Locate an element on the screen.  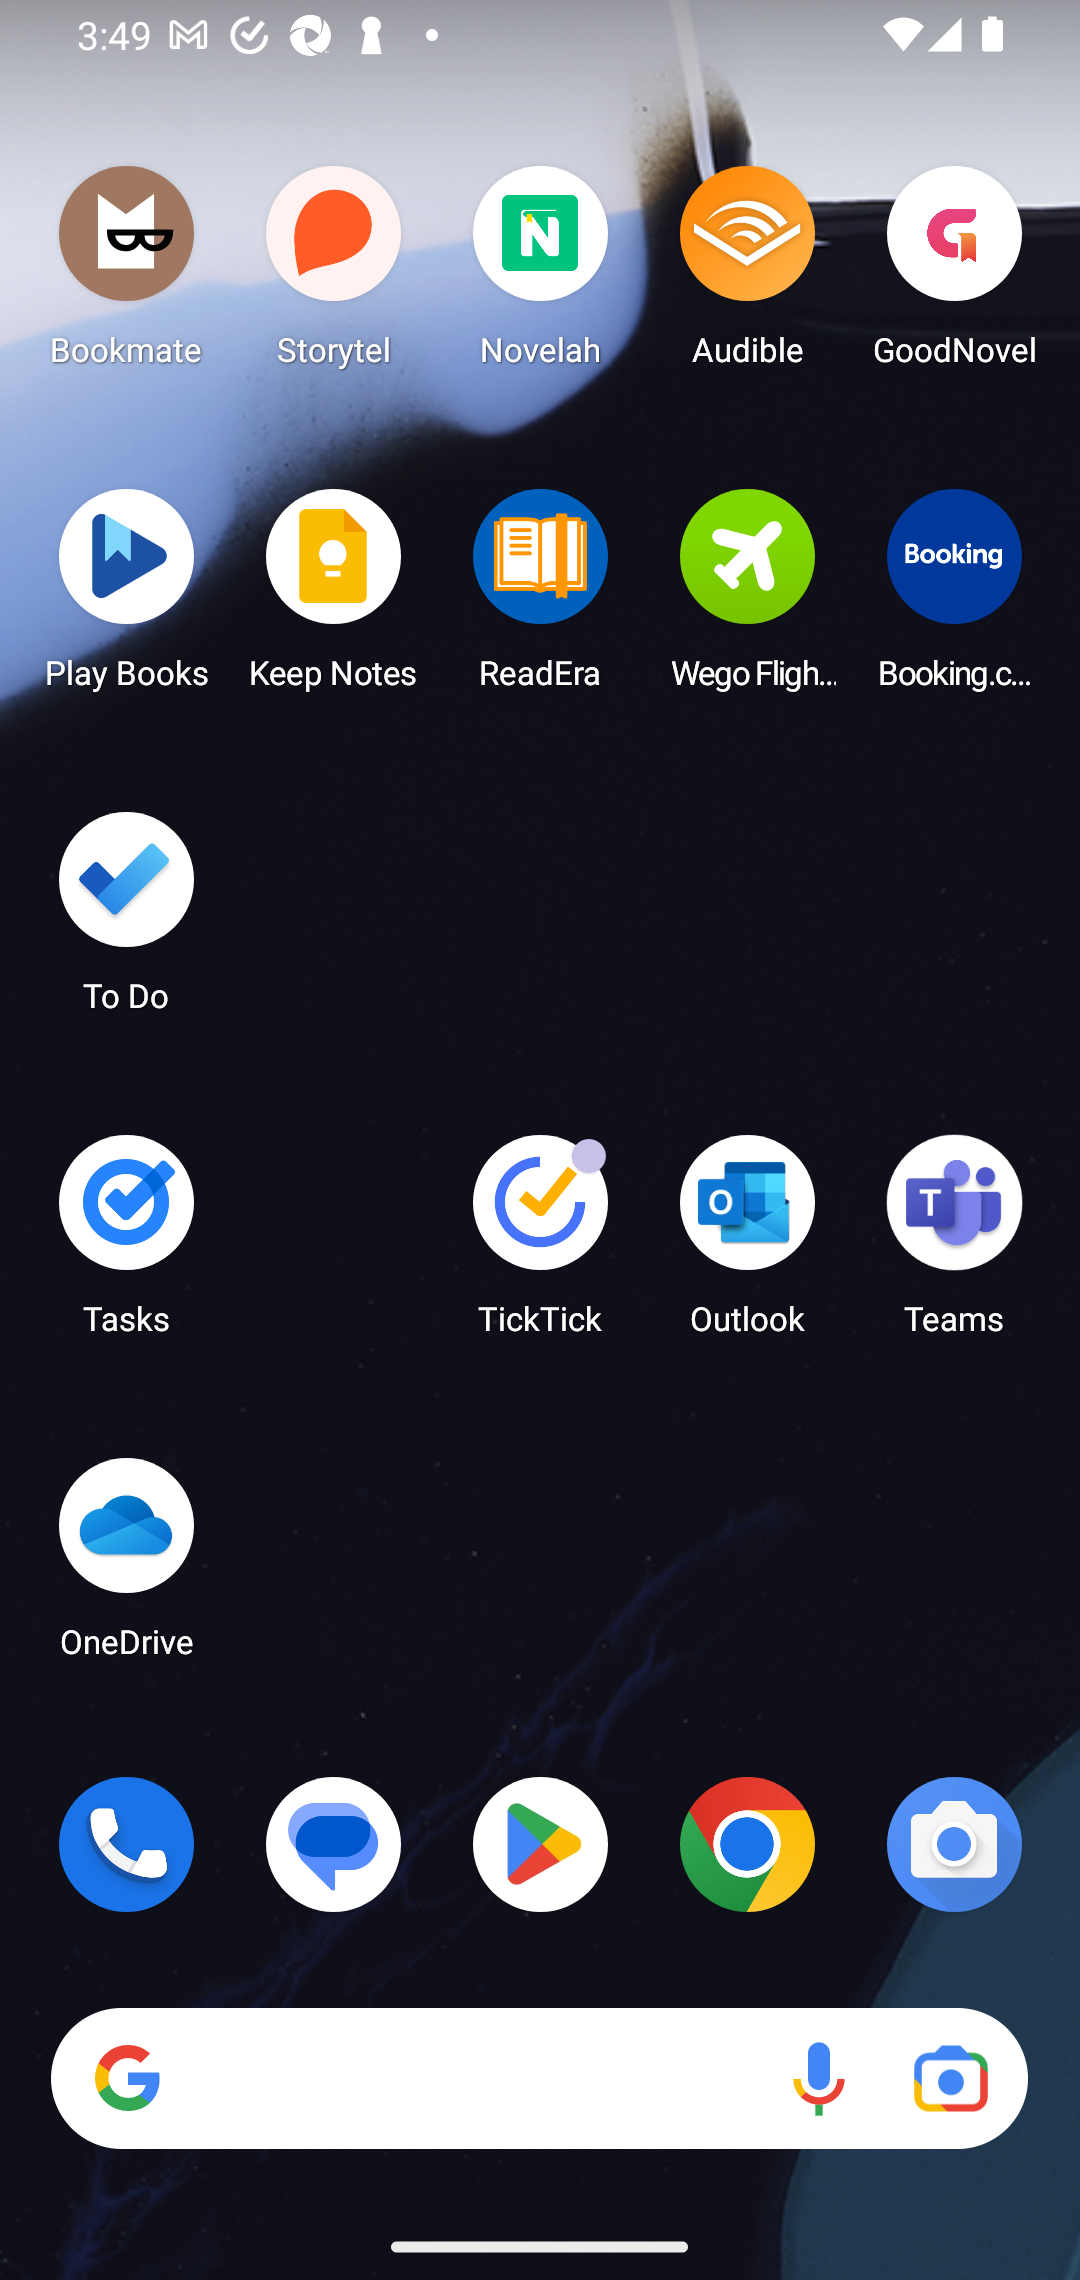
Google Lens is located at coordinates (950, 2079).